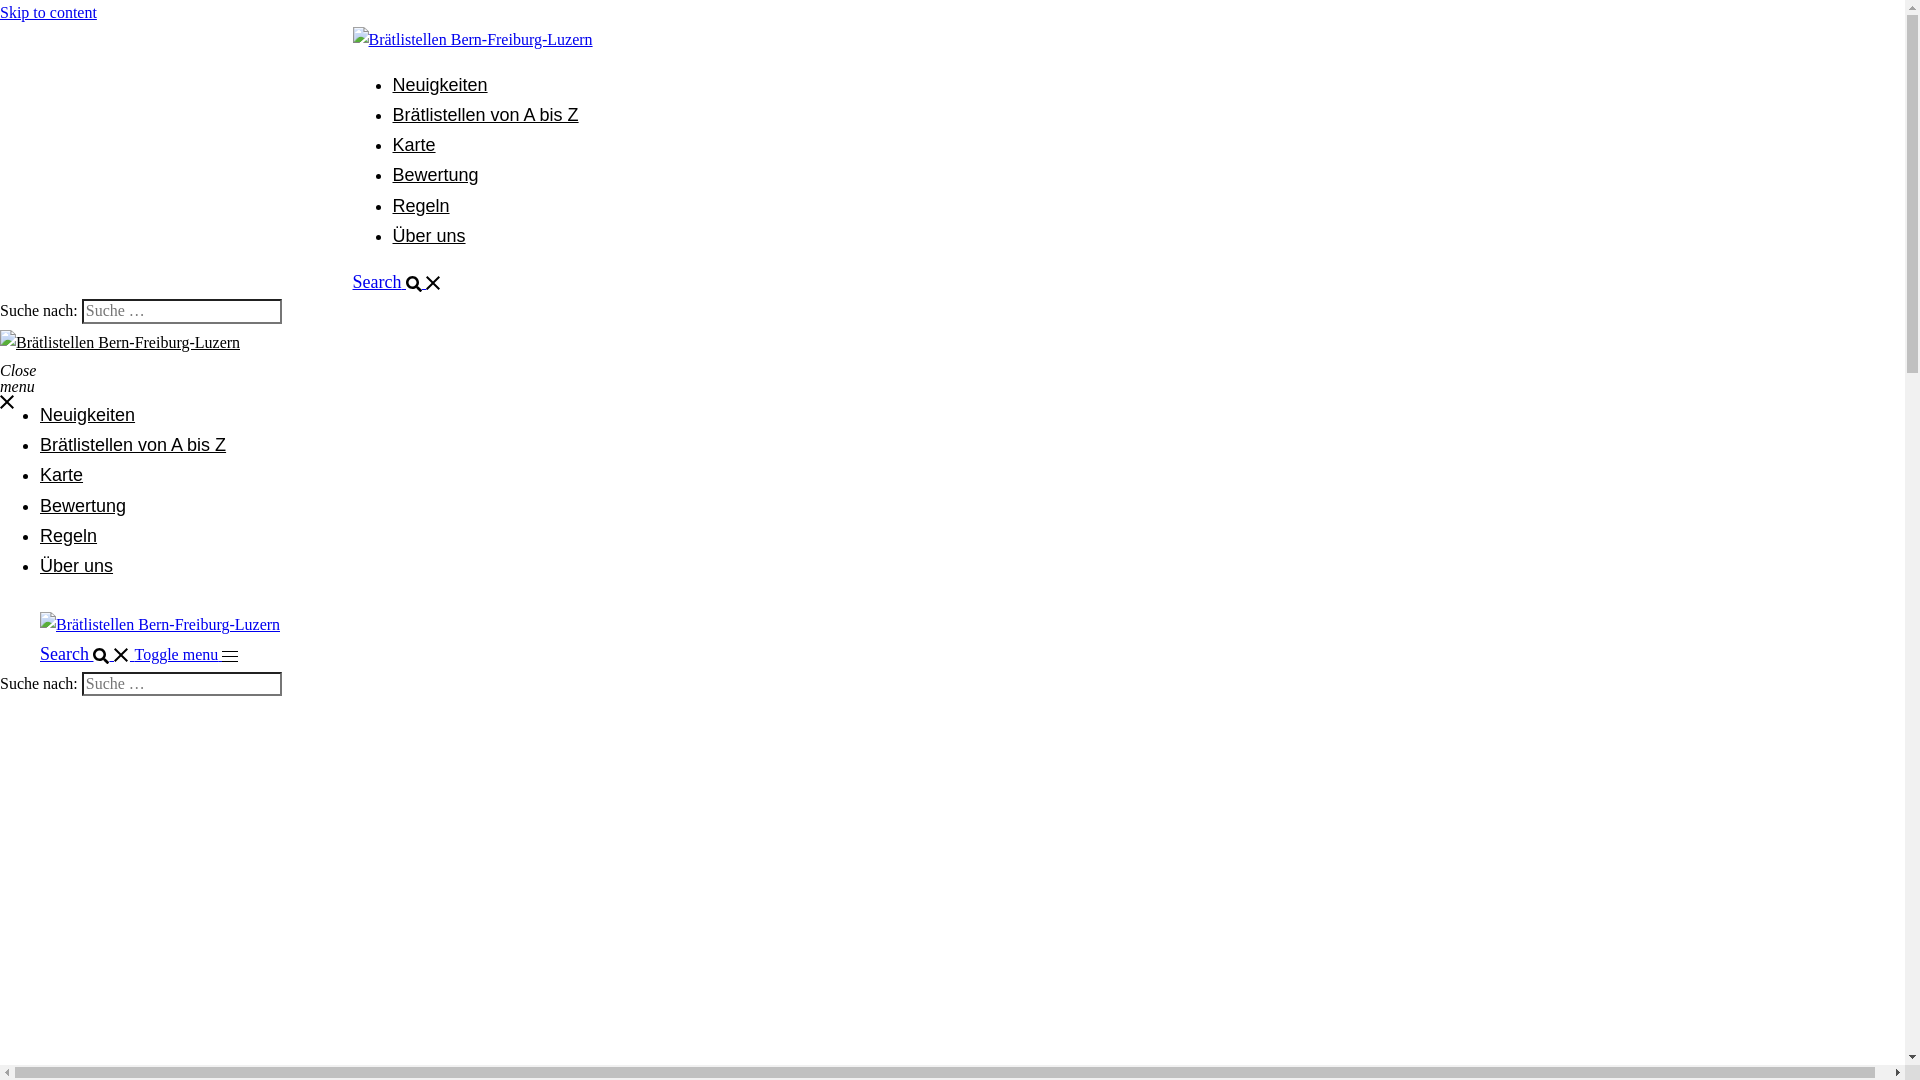 The width and height of the screenshot is (1920, 1080). I want to click on Neuigkeiten, so click(88, 415).